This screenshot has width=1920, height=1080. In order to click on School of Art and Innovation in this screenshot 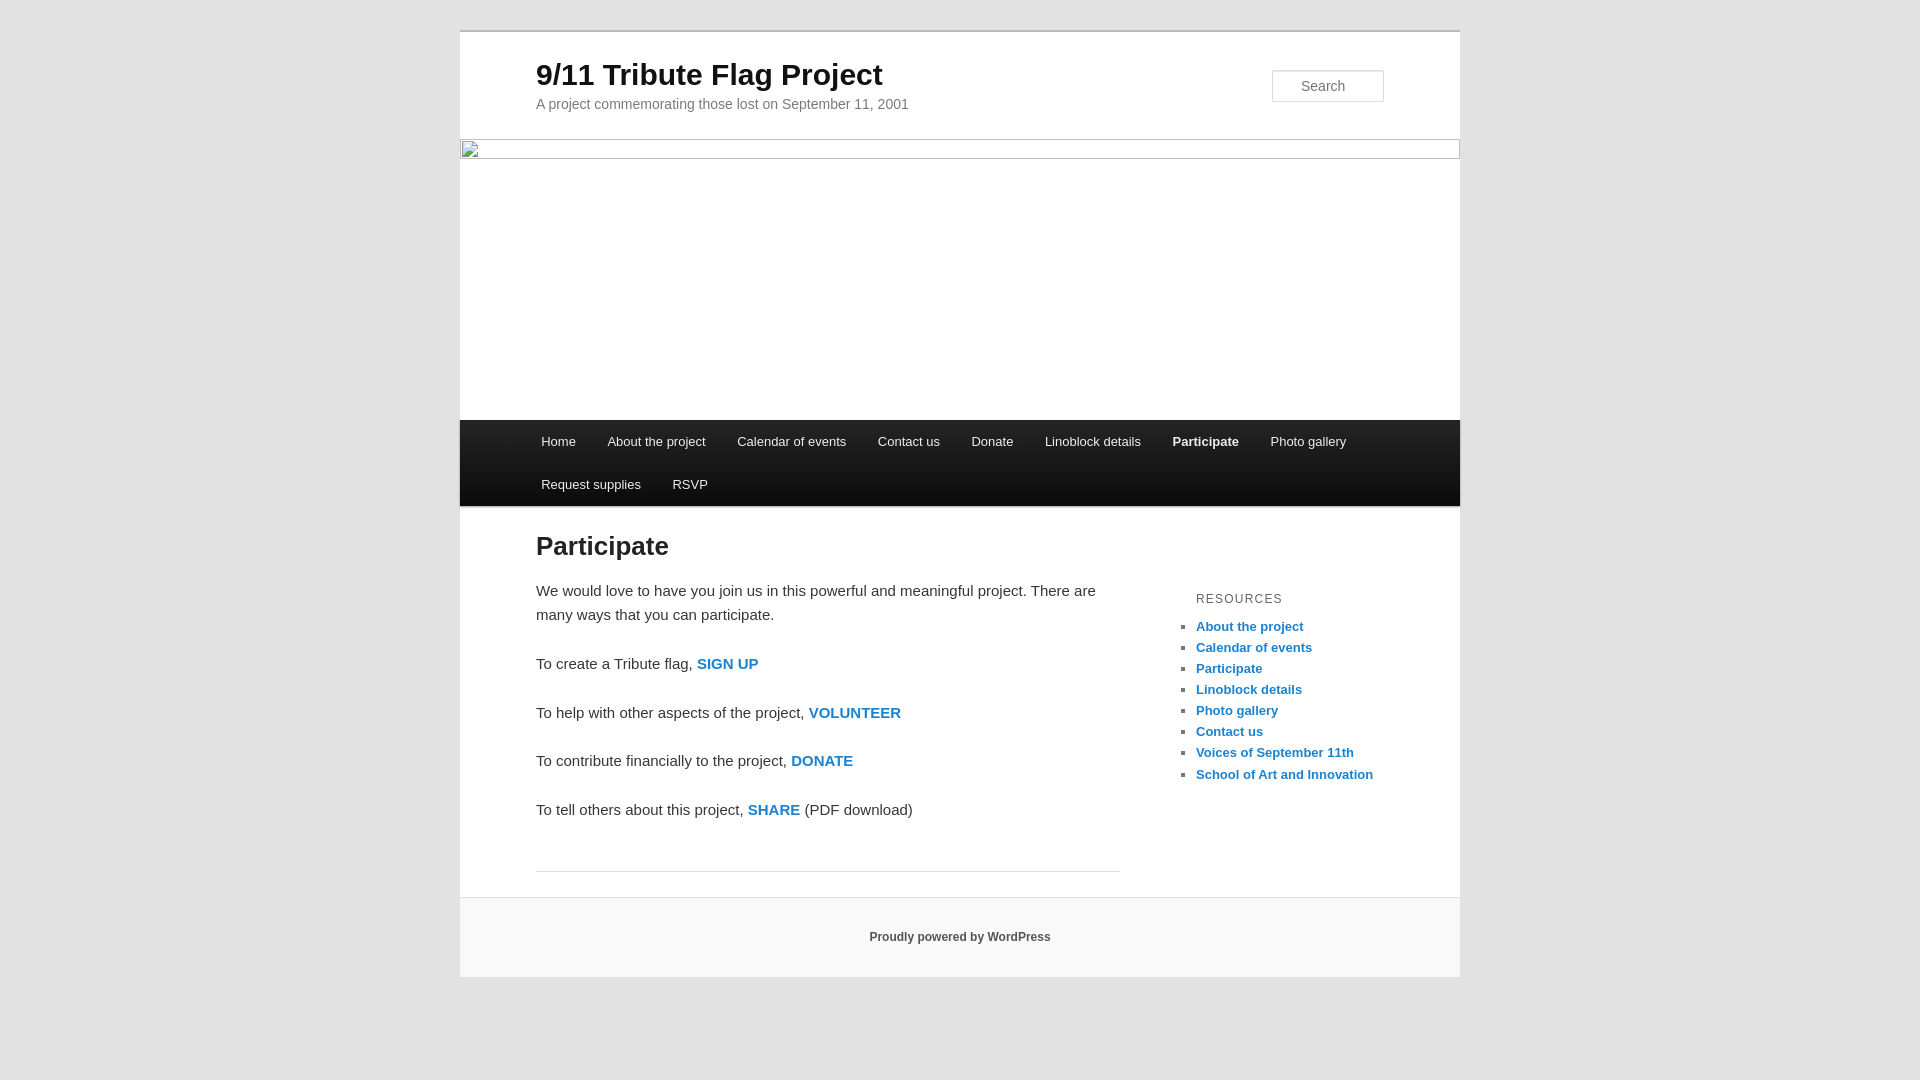, I will do `click(1284, 772)`.